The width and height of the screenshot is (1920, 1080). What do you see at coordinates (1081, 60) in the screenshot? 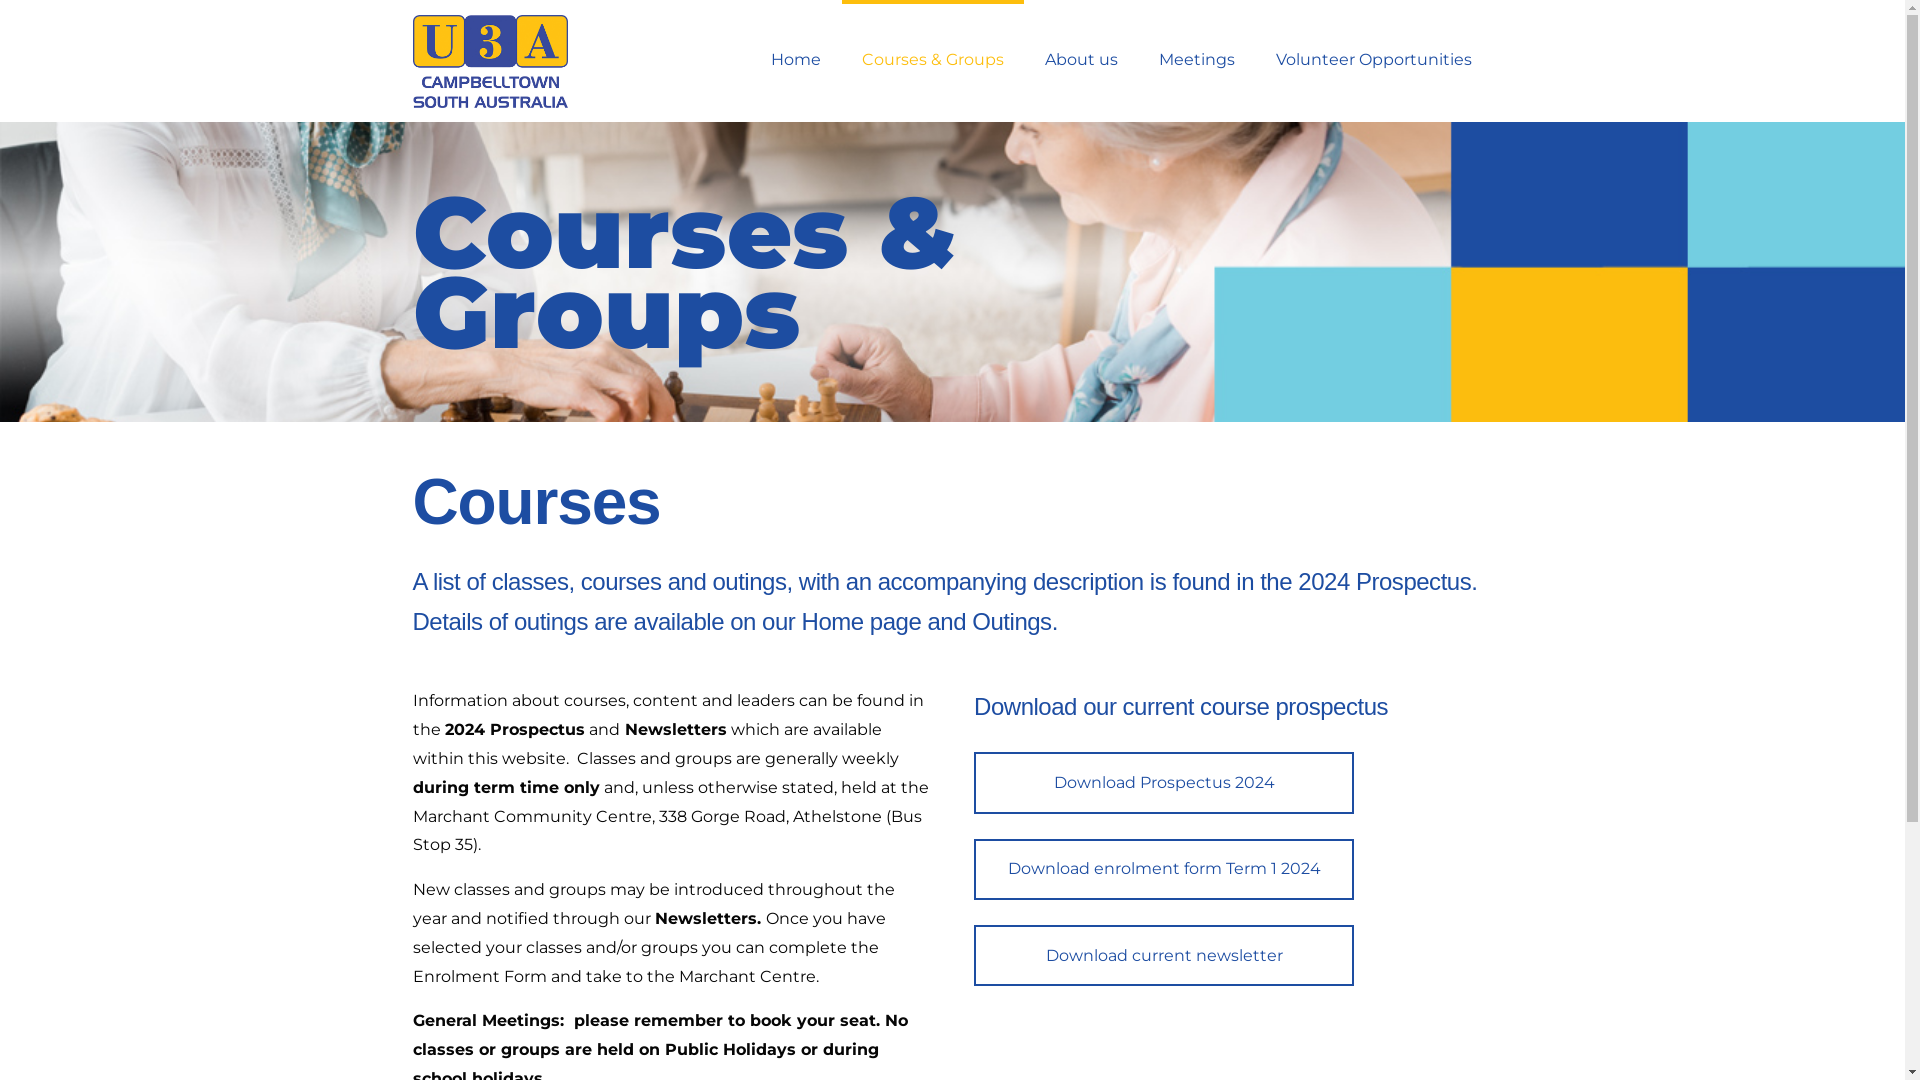
I see `About us` at bounding box center [1081, 60].